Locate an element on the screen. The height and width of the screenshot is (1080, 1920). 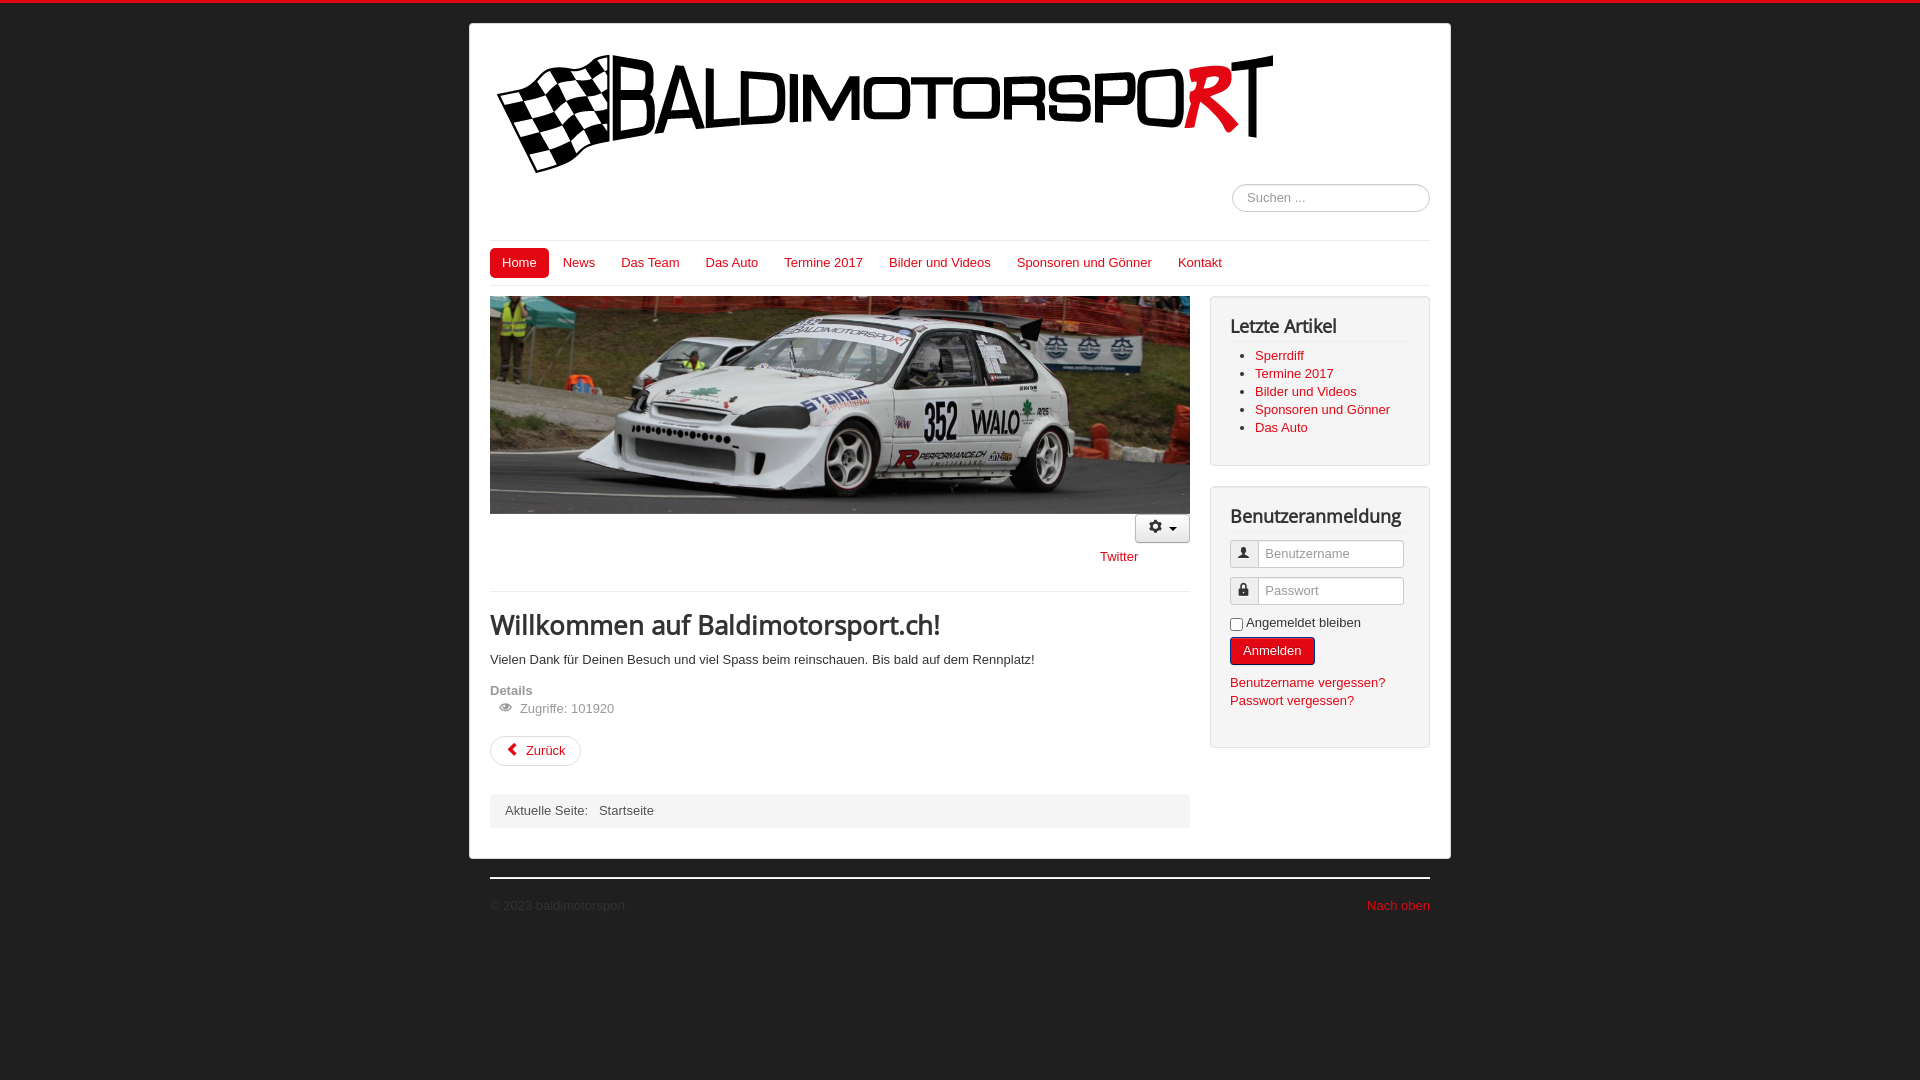
Anmelden is located at coordinates (1272, 651).